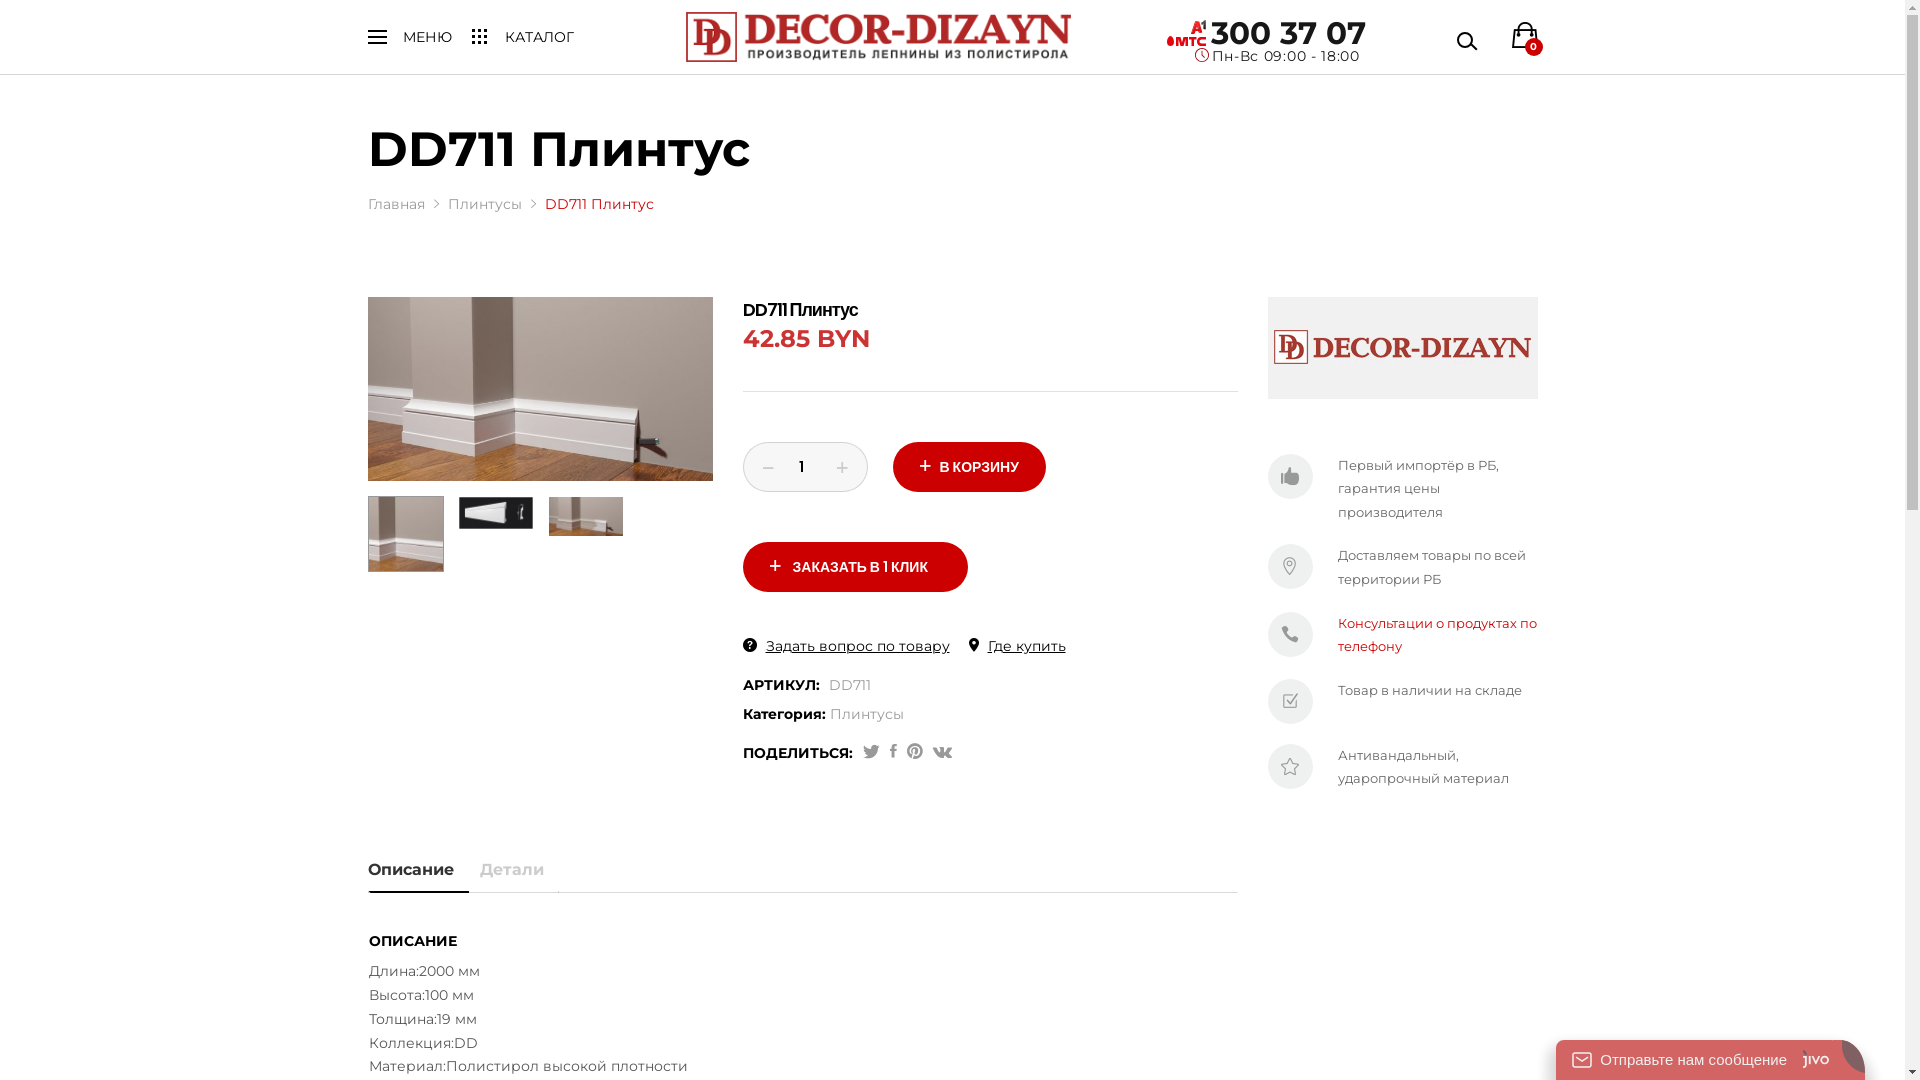 Image resolution: width=1920 pixels, height=1080 pixels. What do you see at coordinates (1288, 33) in the screenshot?
I see `300 37 07` at bounding box center [1288, 33].